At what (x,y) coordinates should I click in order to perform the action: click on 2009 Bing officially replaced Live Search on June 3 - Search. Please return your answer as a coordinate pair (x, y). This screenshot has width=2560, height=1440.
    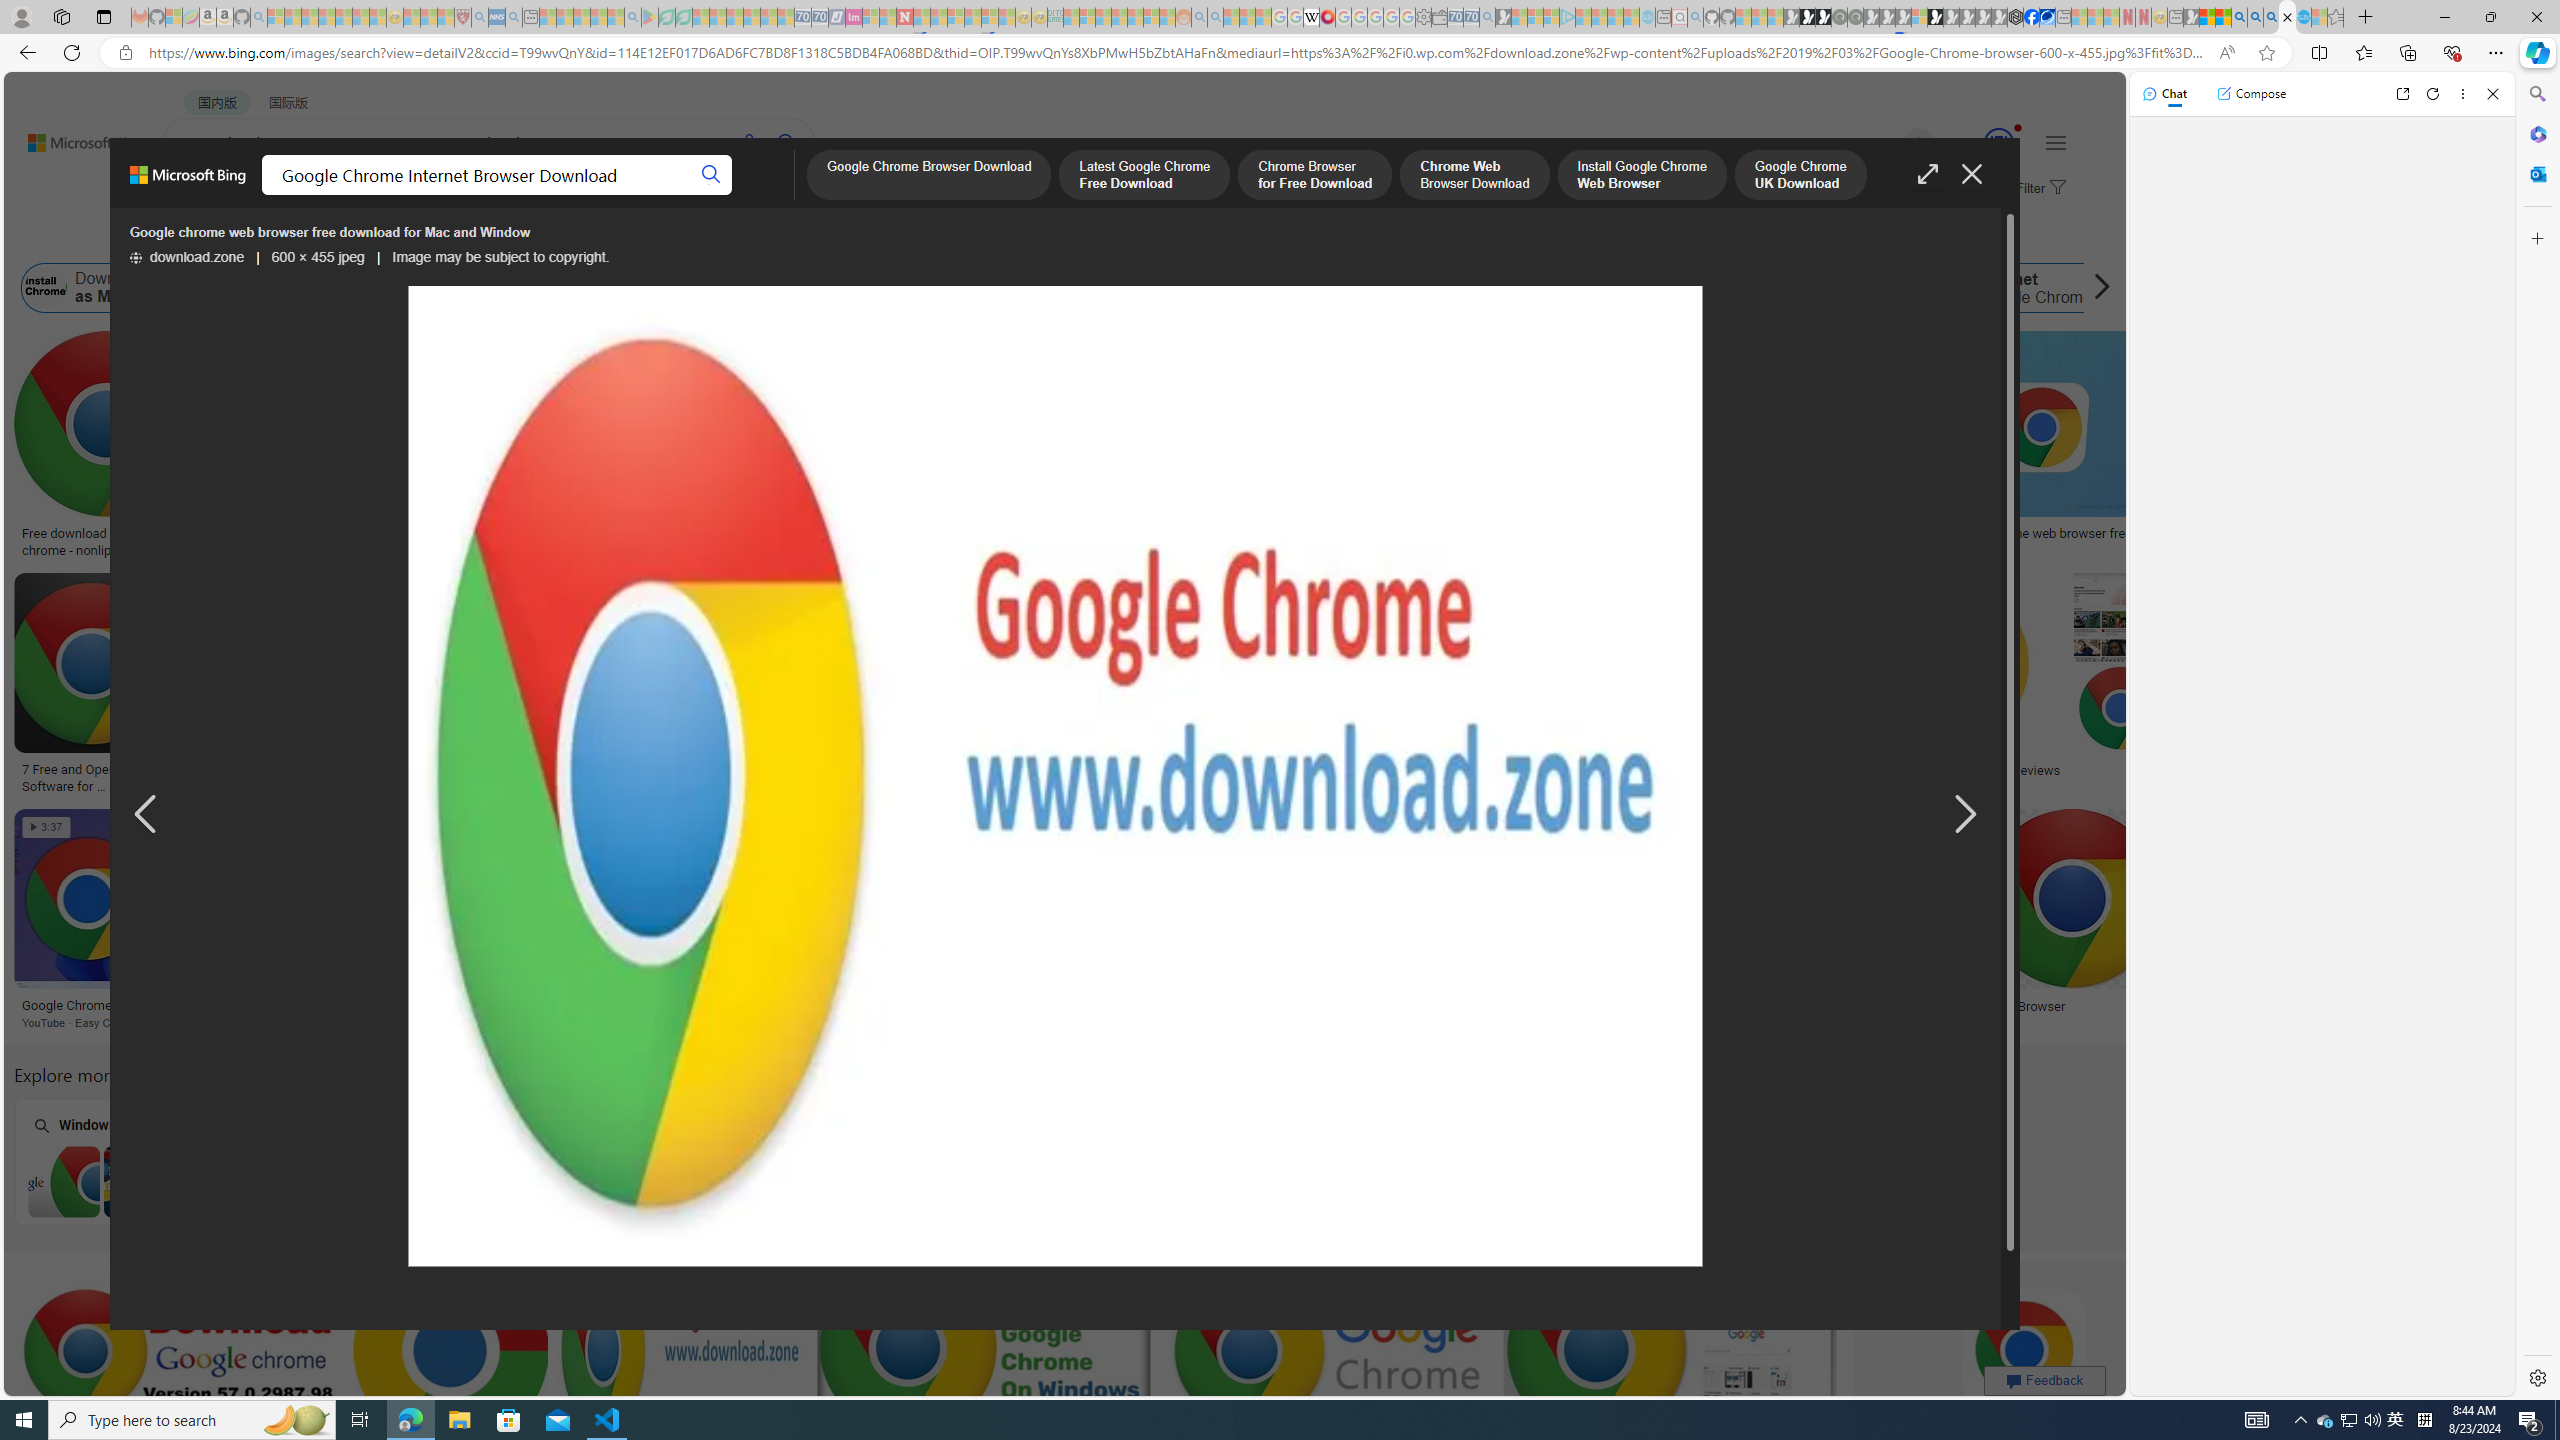
    Looking at the image, I should click on (2256, 17).